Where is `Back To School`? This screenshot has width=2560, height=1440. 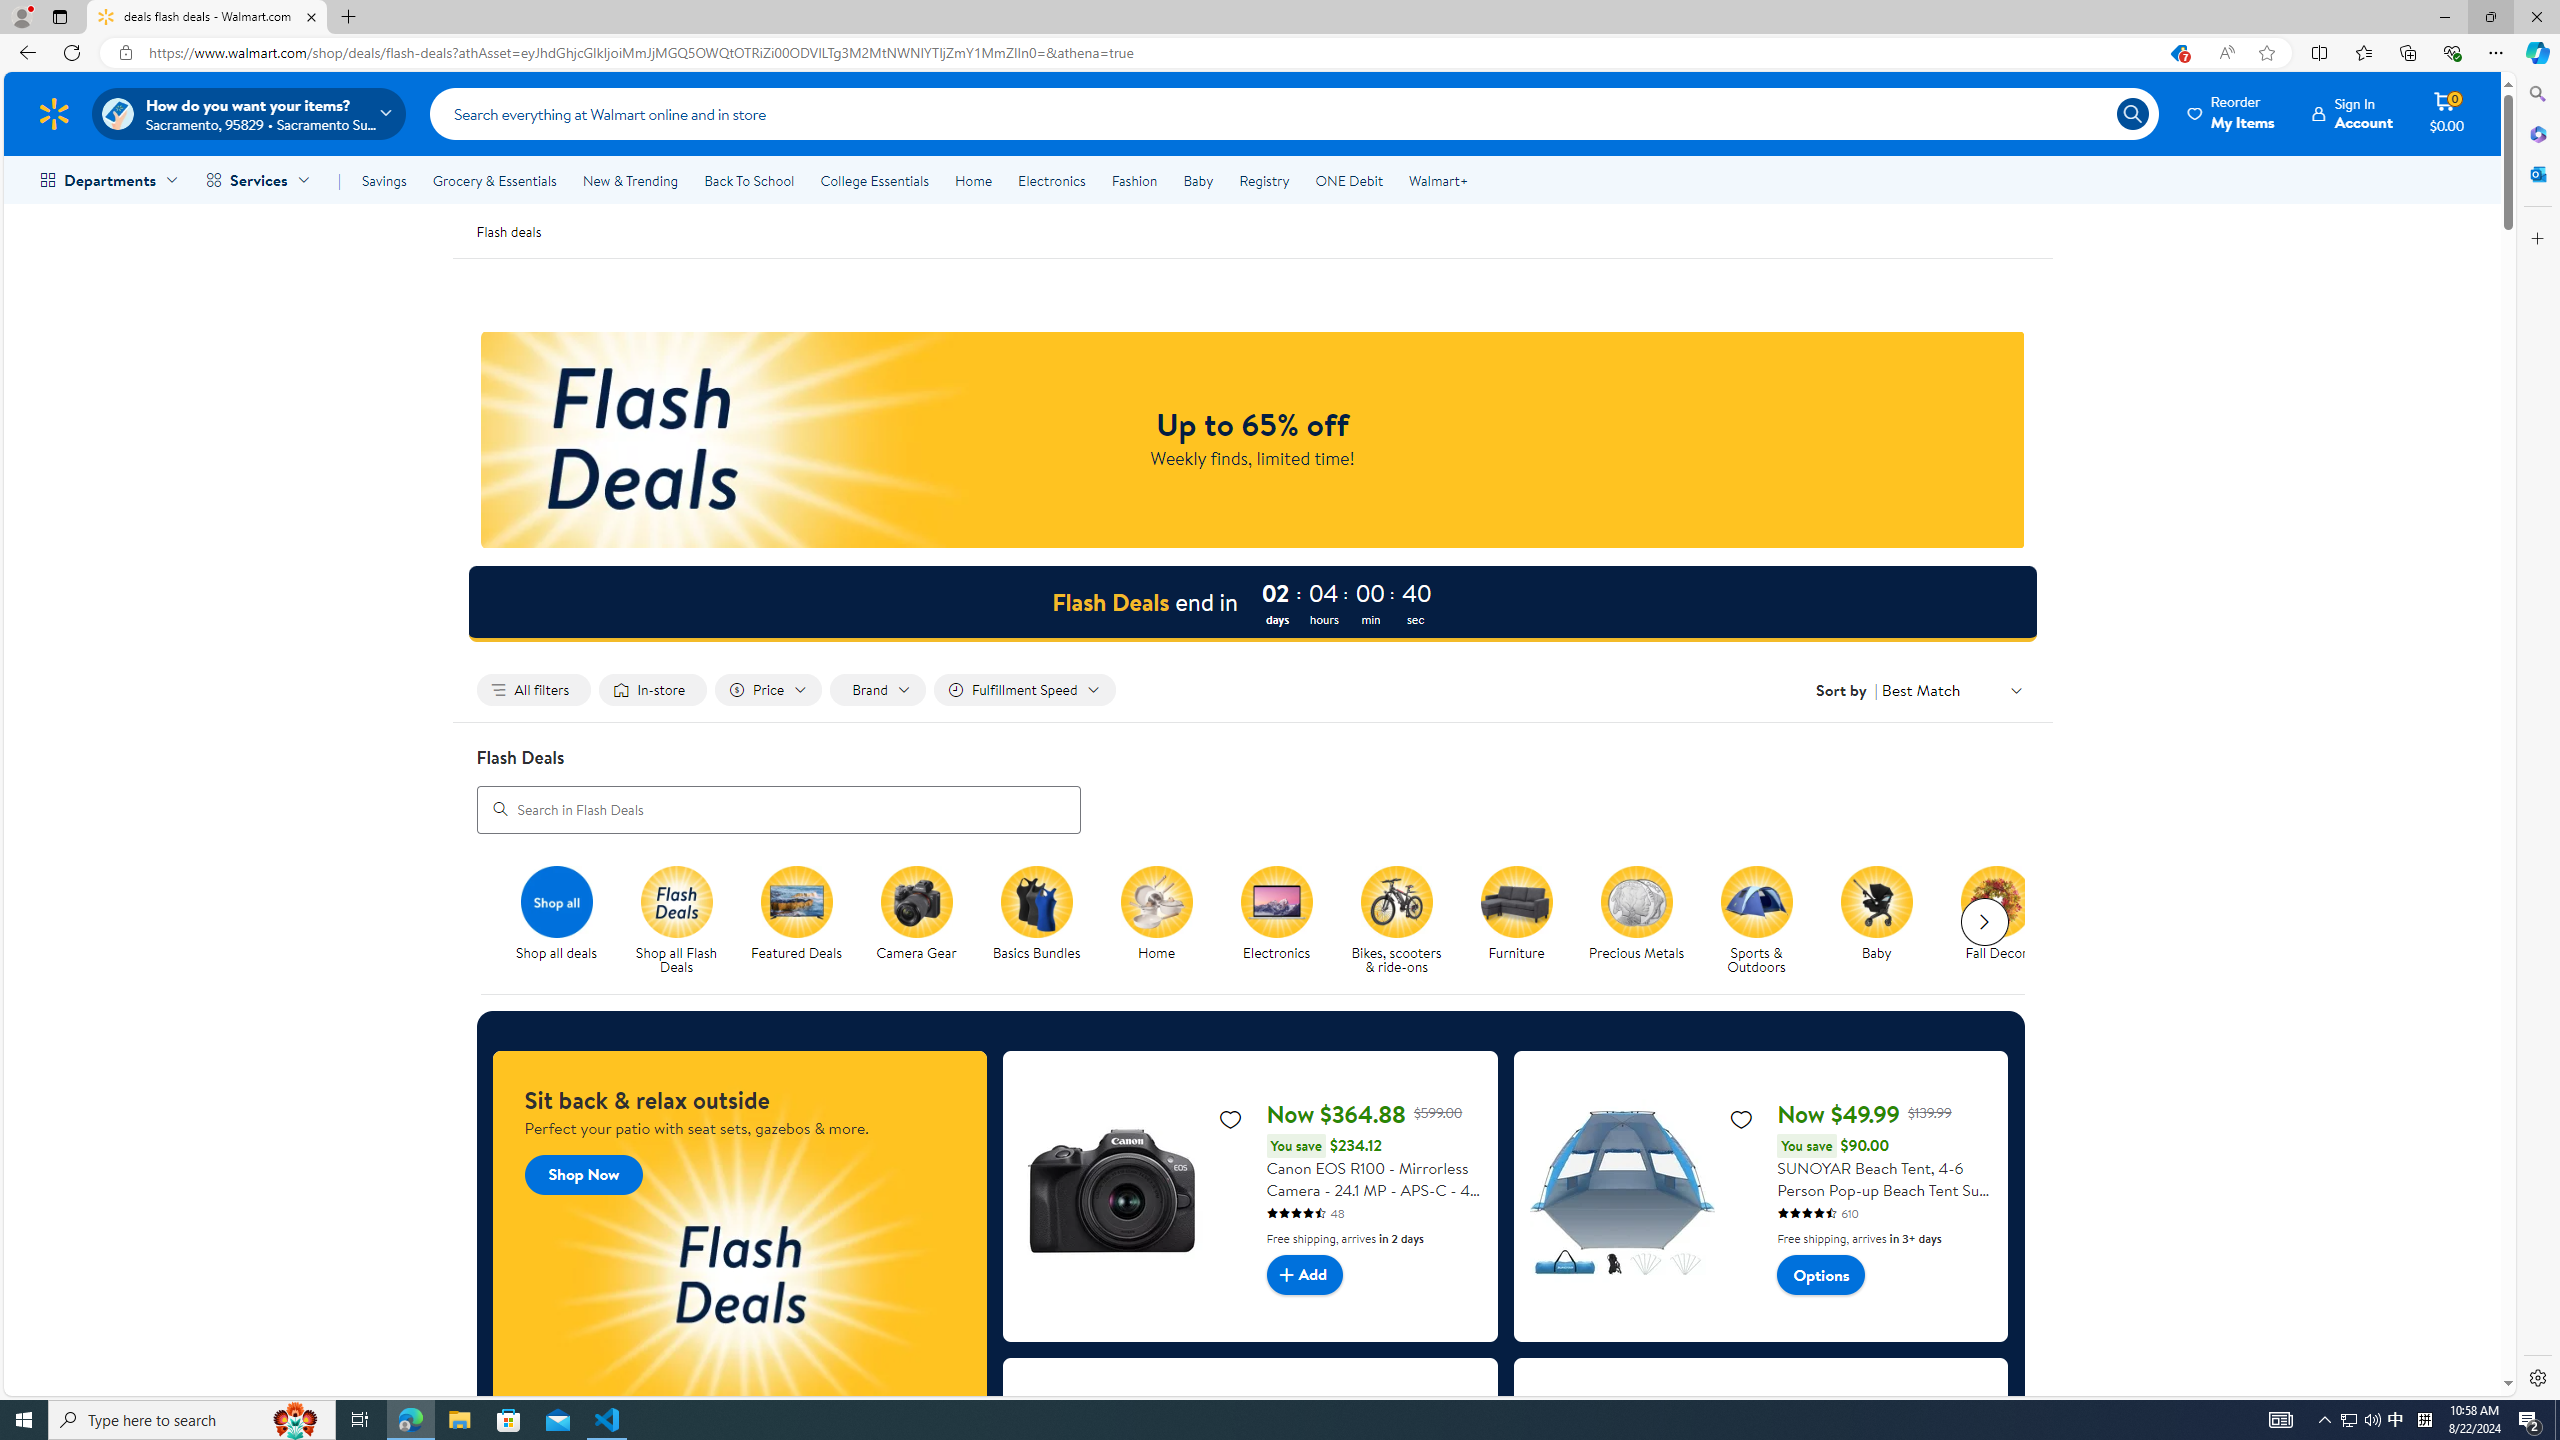 Back To School is located at coordinates (748, 180).